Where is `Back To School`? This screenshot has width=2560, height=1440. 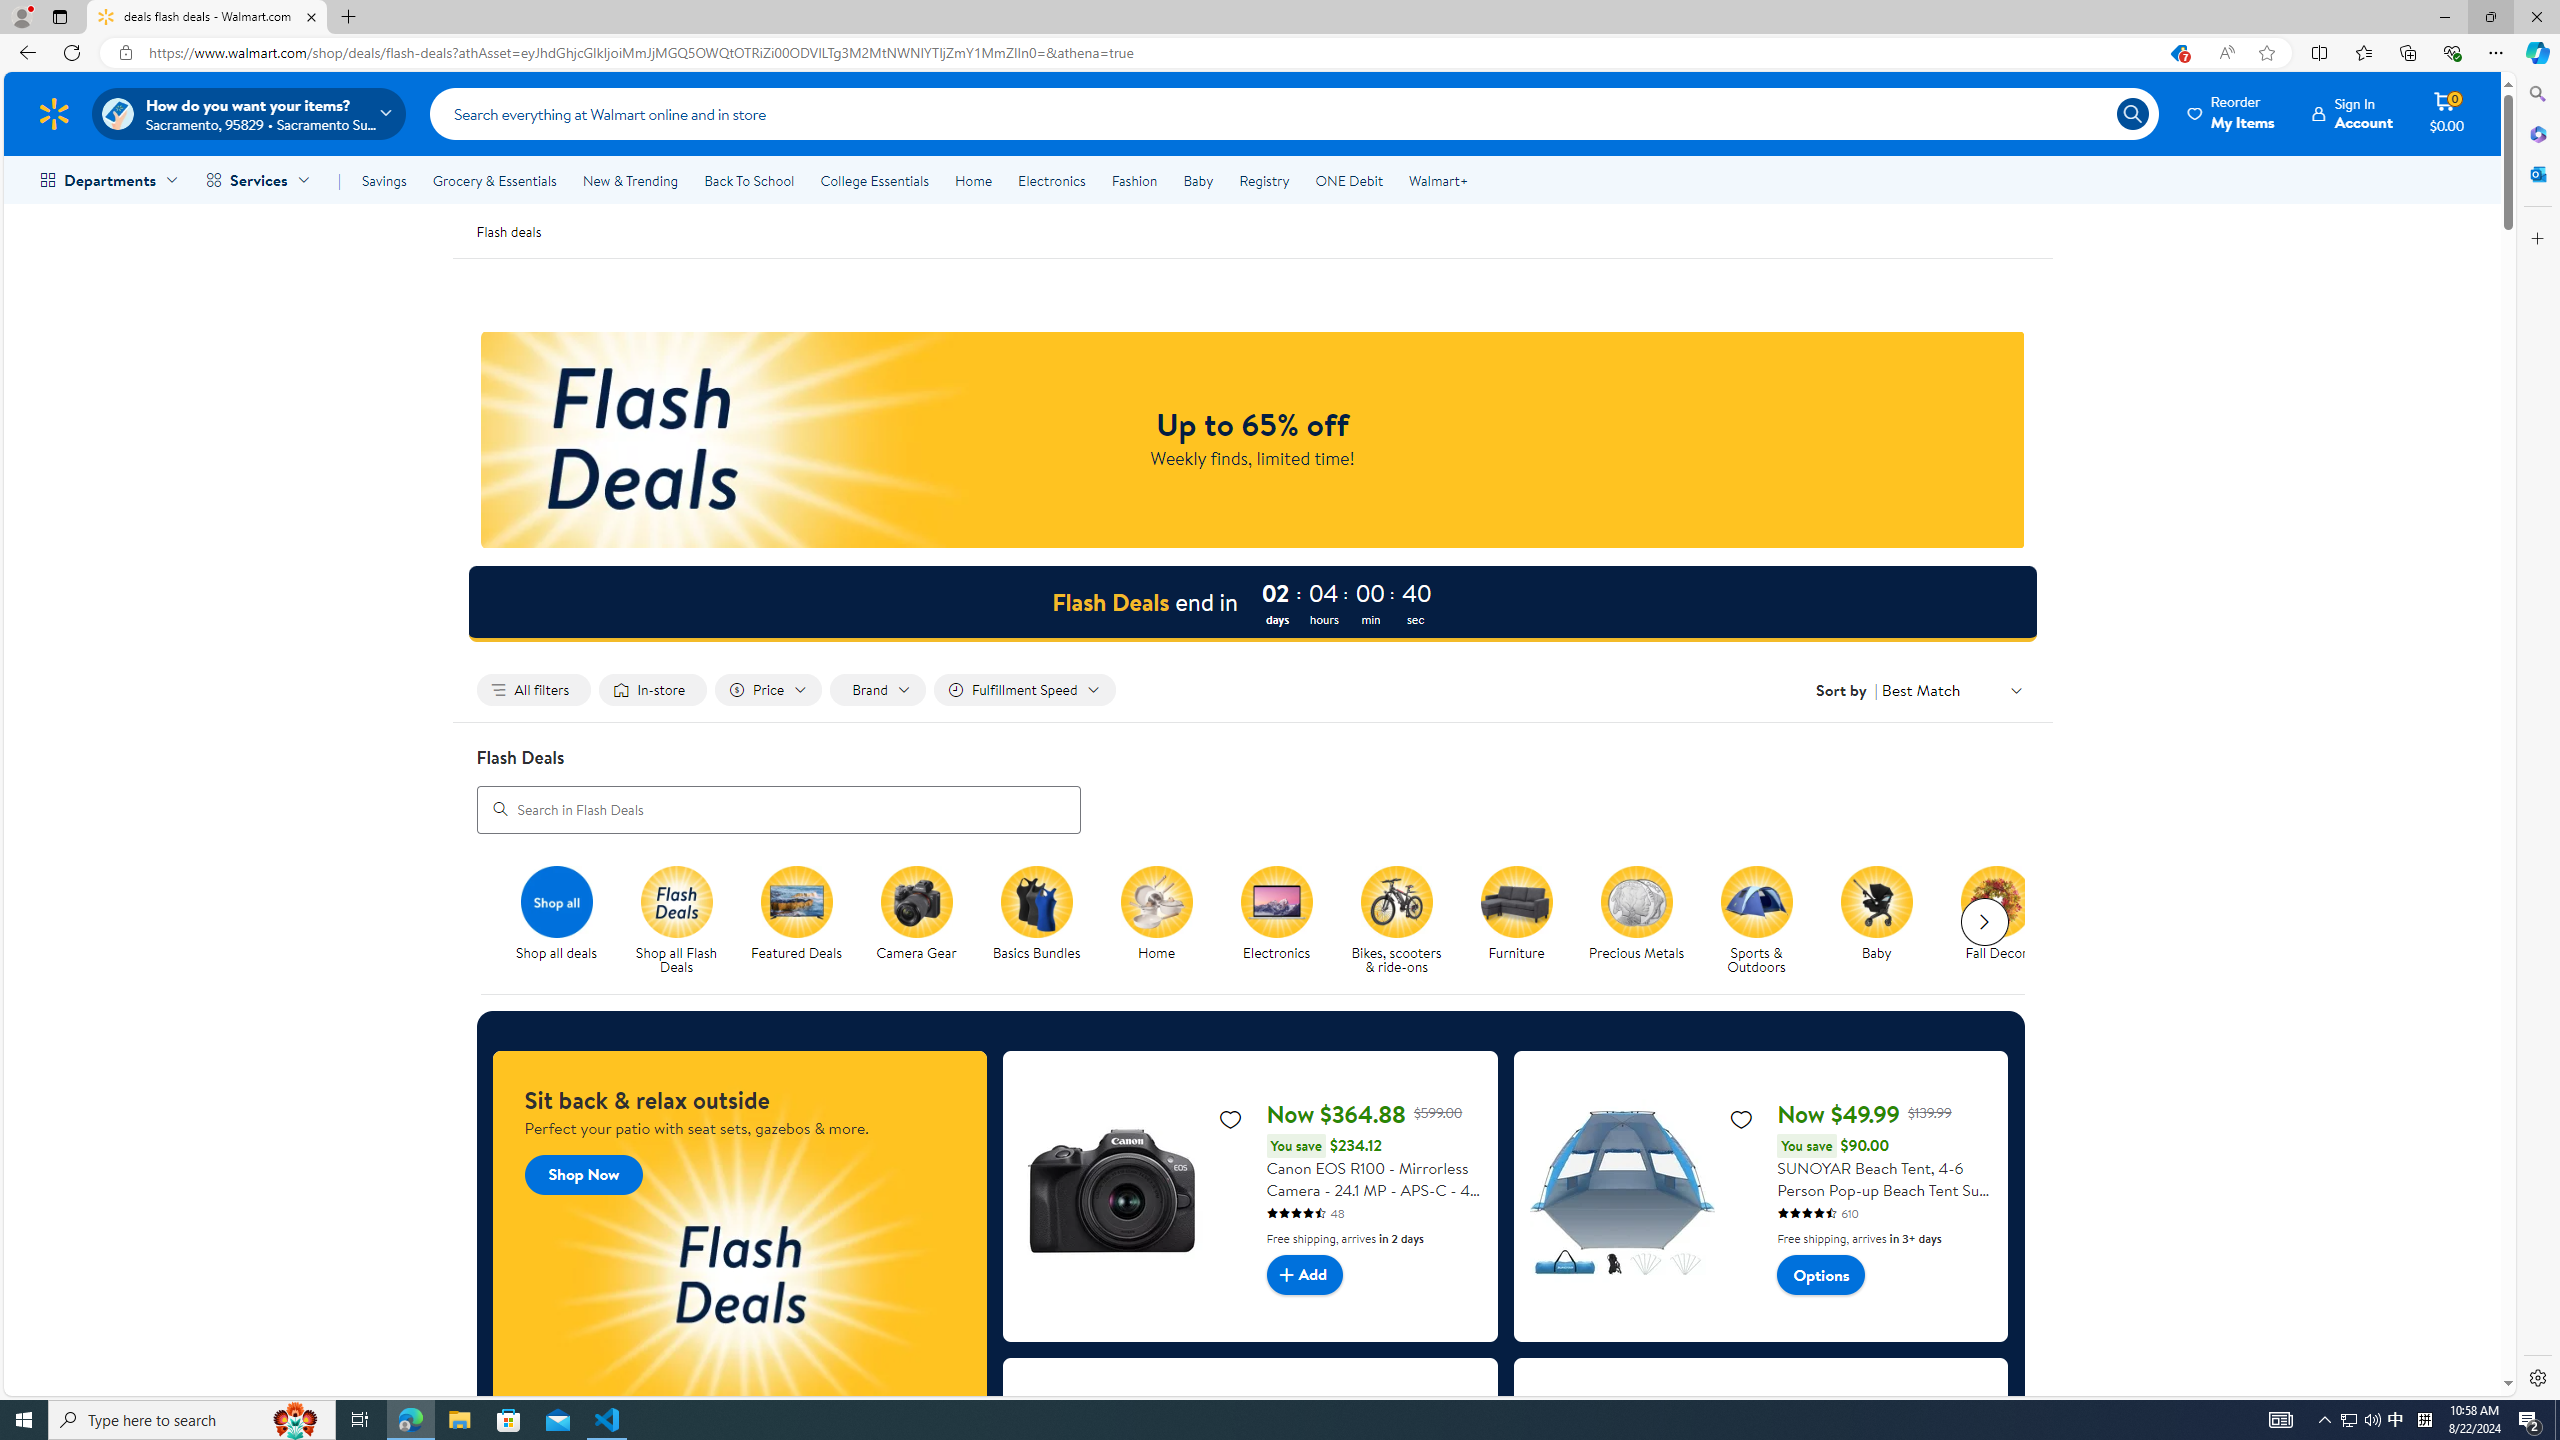 Back To School is located at coordinates (748, 180).